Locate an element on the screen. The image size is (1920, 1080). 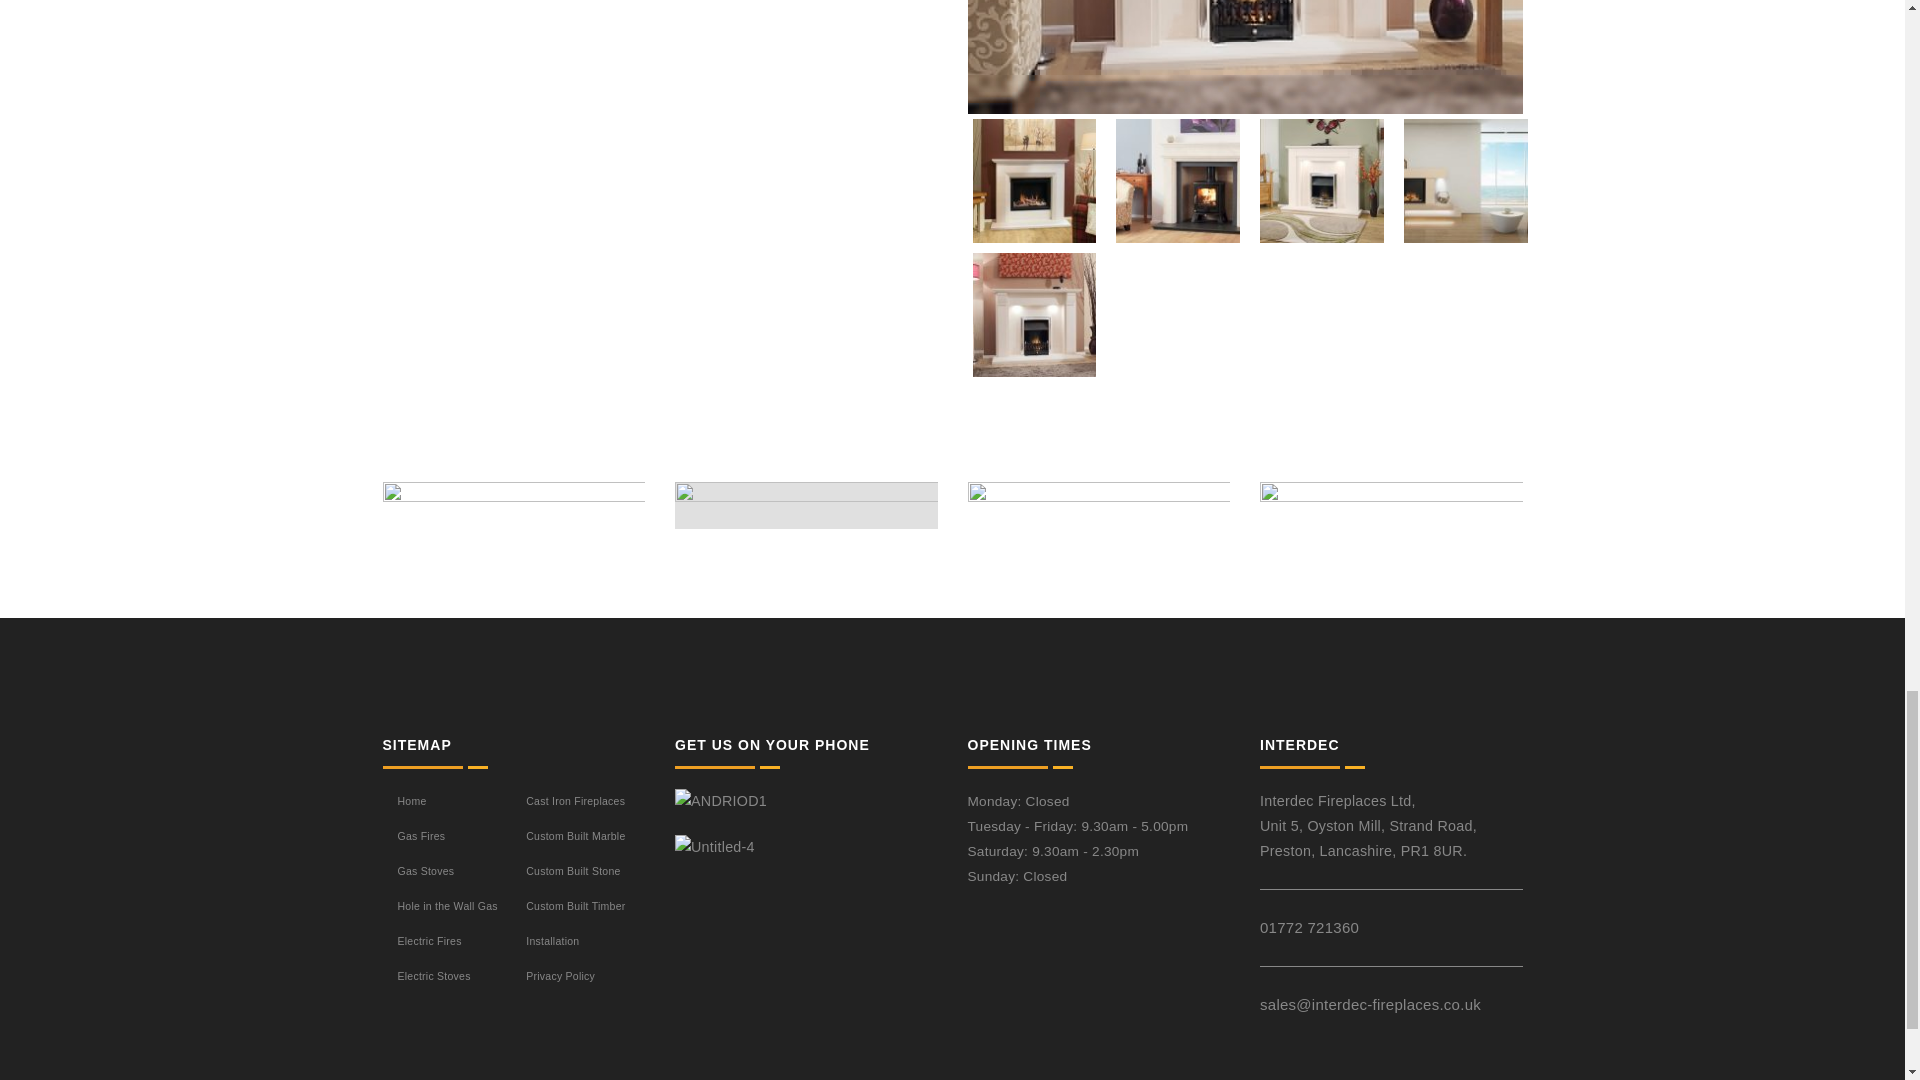
Screen Shot 2016-04-03 at 07.57.38 is located at coordinates (1390, 524).